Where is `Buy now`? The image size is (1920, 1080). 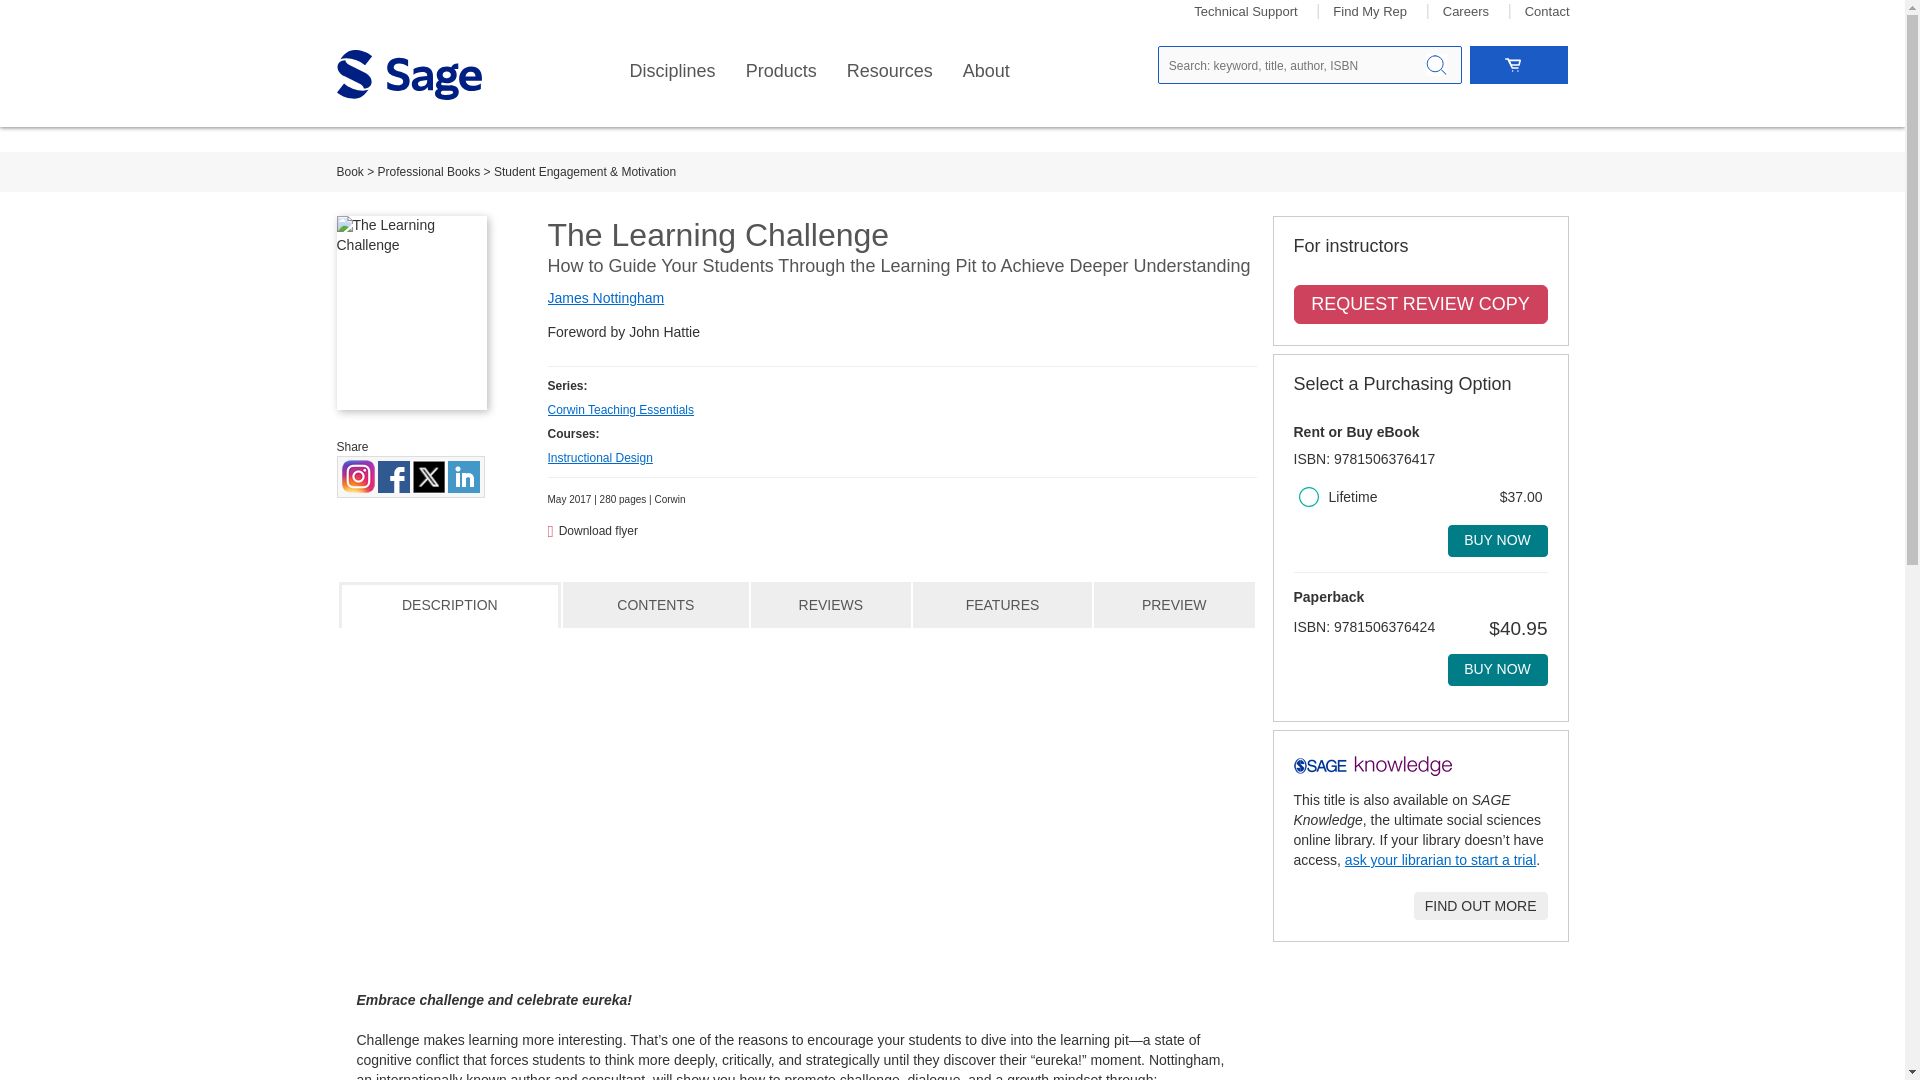 Buy now is located at coordinates (1497, 540).